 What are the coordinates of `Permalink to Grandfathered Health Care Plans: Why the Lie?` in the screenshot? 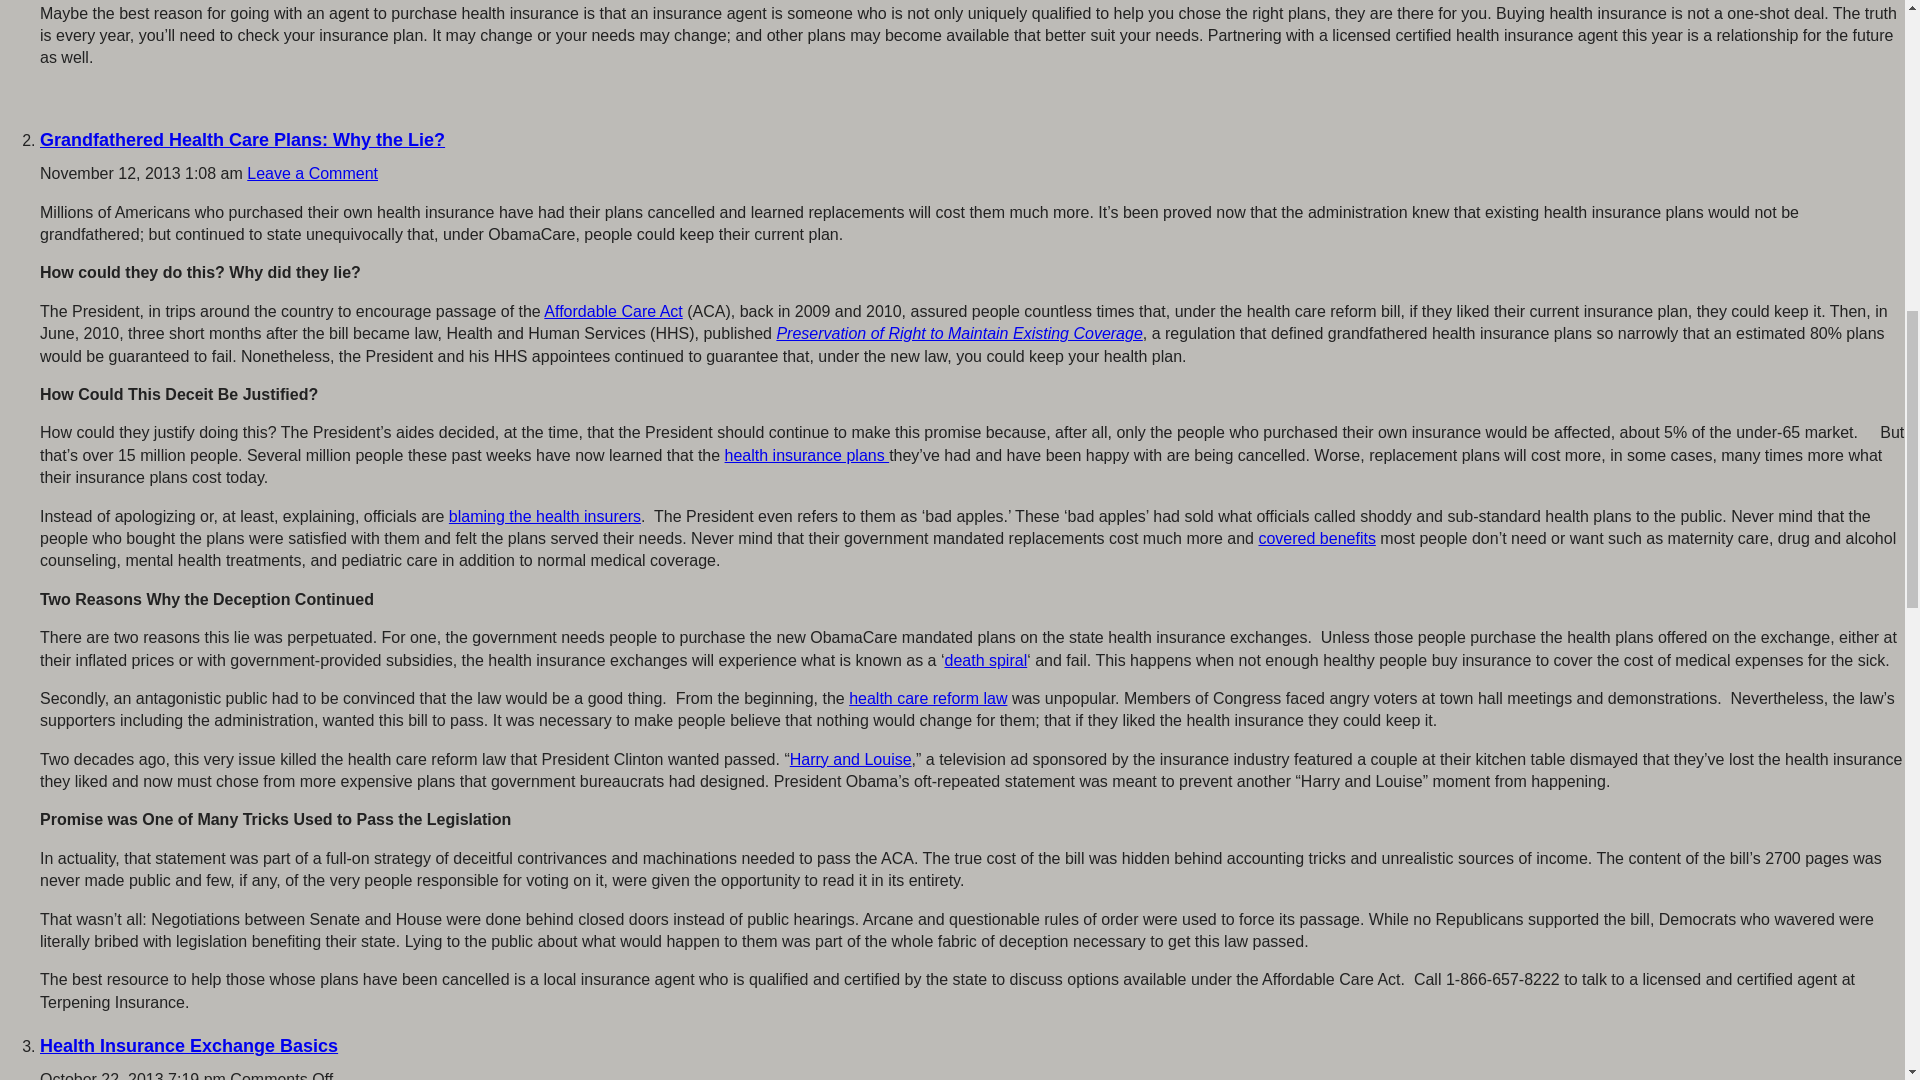 It's located at (242, 140).